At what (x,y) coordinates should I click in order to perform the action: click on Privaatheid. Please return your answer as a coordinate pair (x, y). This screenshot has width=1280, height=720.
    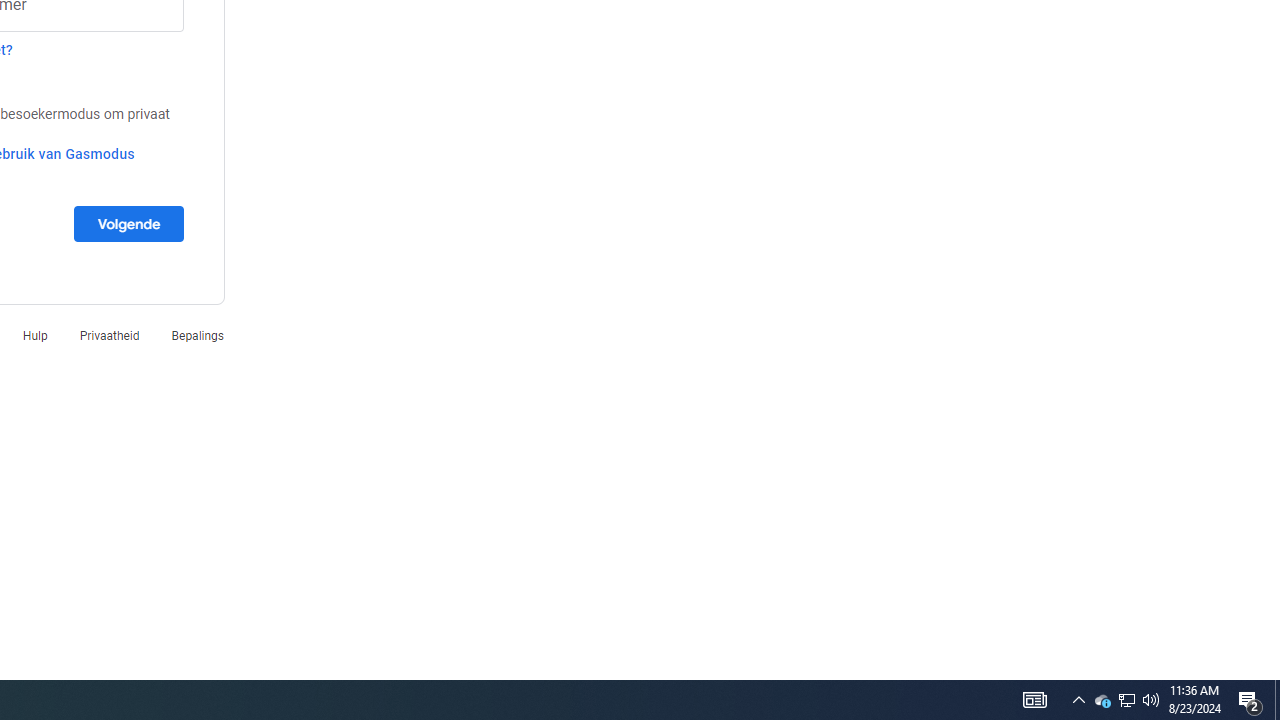
    Looking at the image, I should click on (109, 336).